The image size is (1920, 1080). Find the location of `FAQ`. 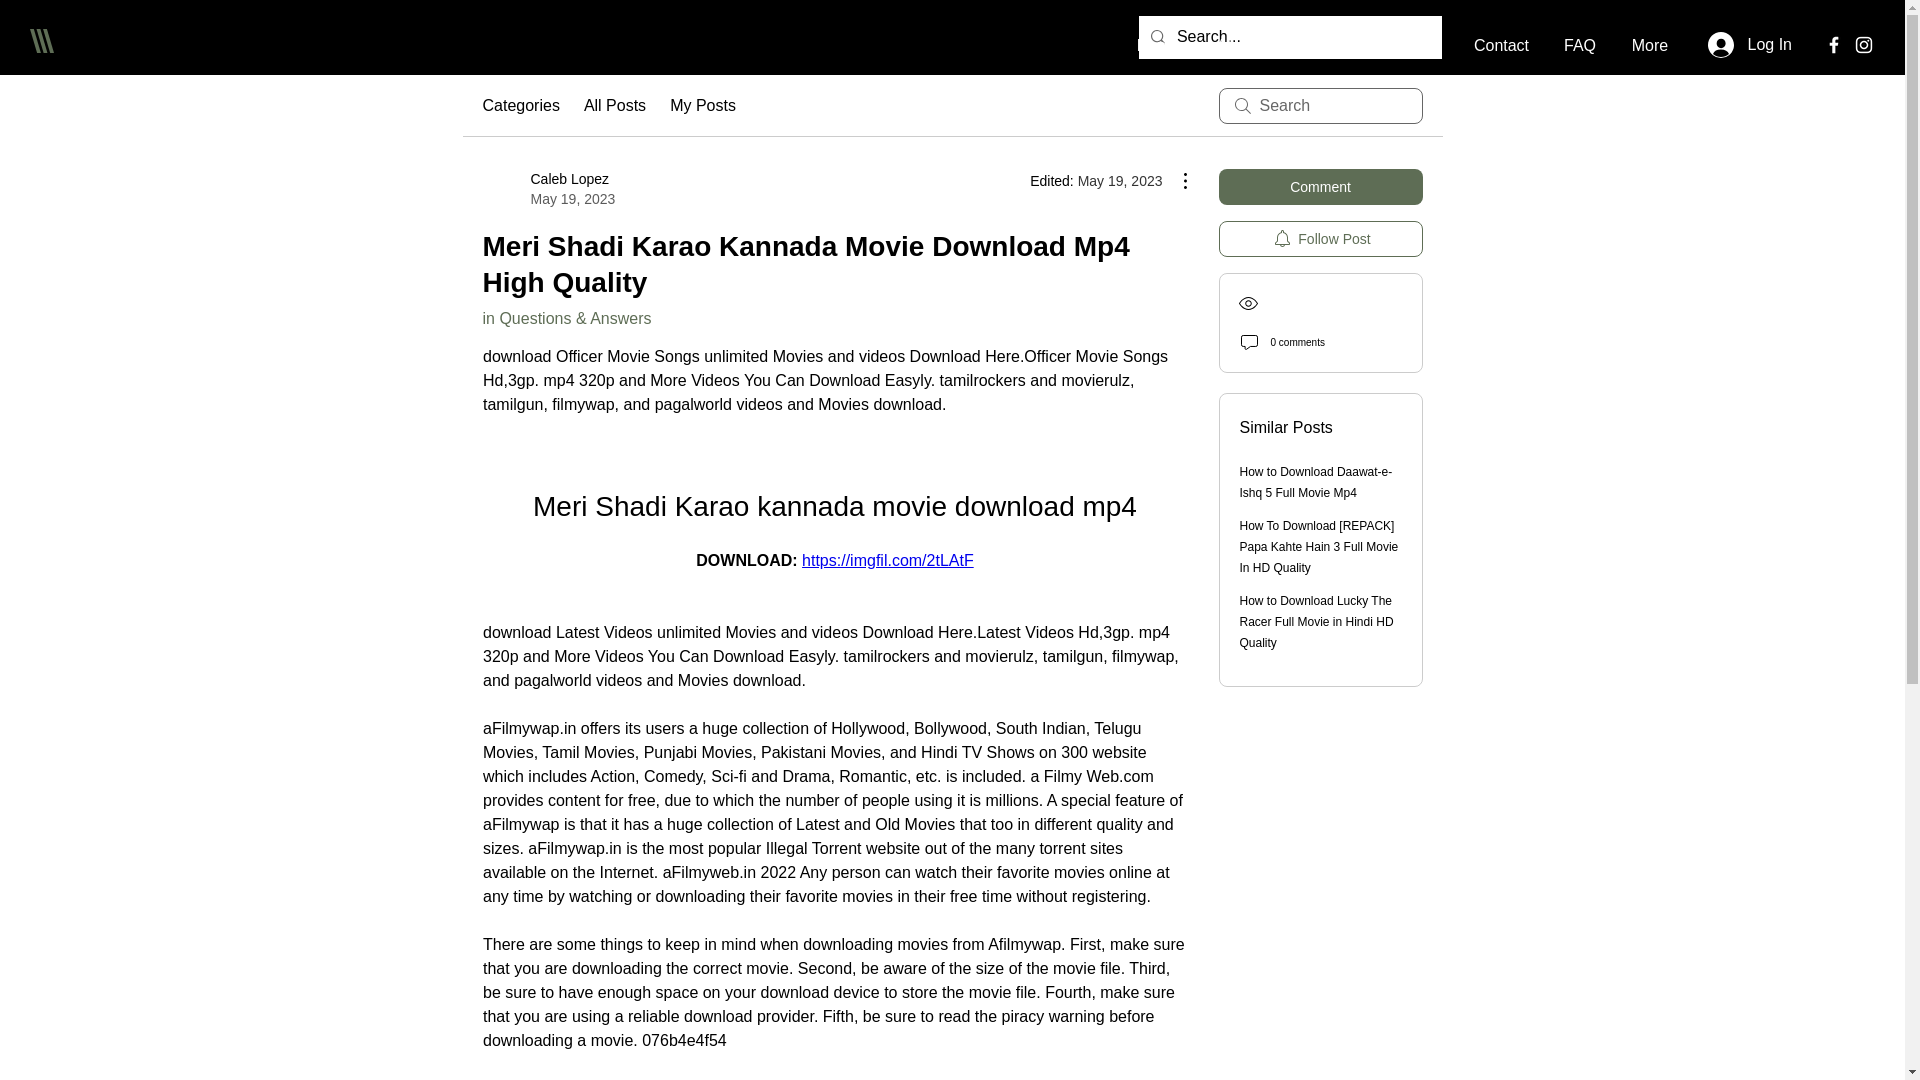

FAQ is located at coordinates (1580, 44).